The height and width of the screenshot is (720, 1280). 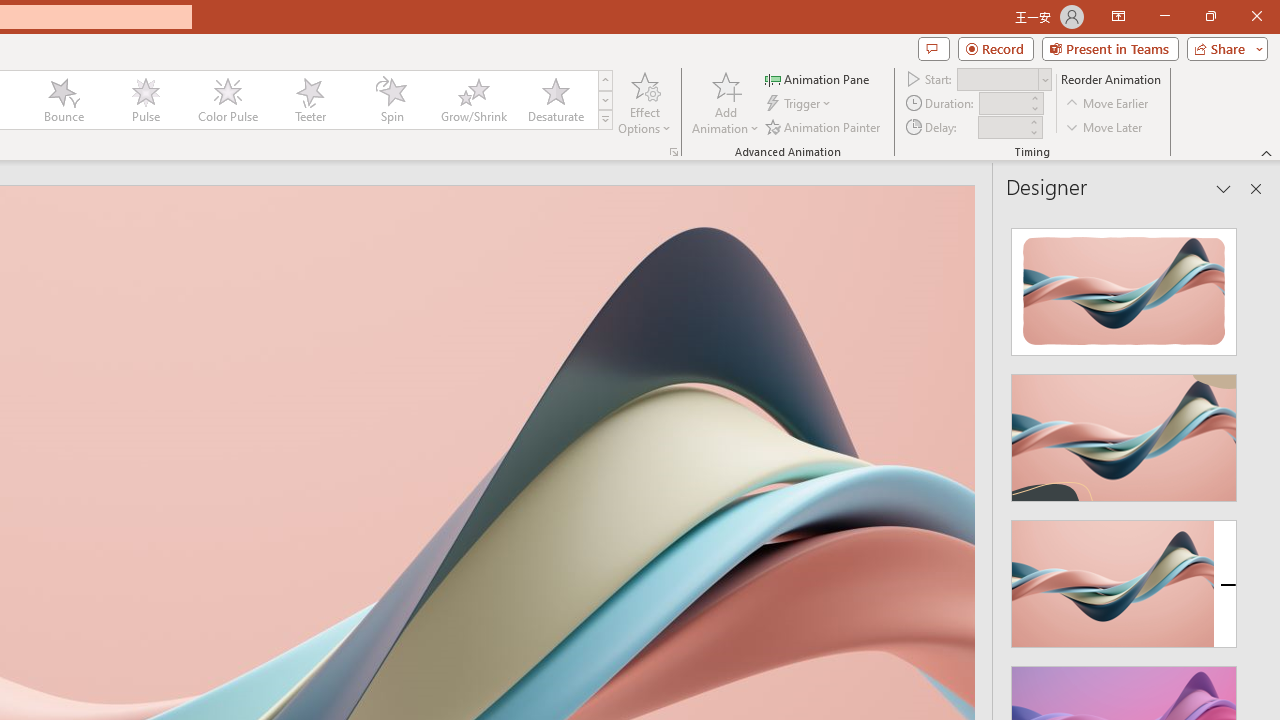 I want to click on Add Animation, so click(x=725, y=102).